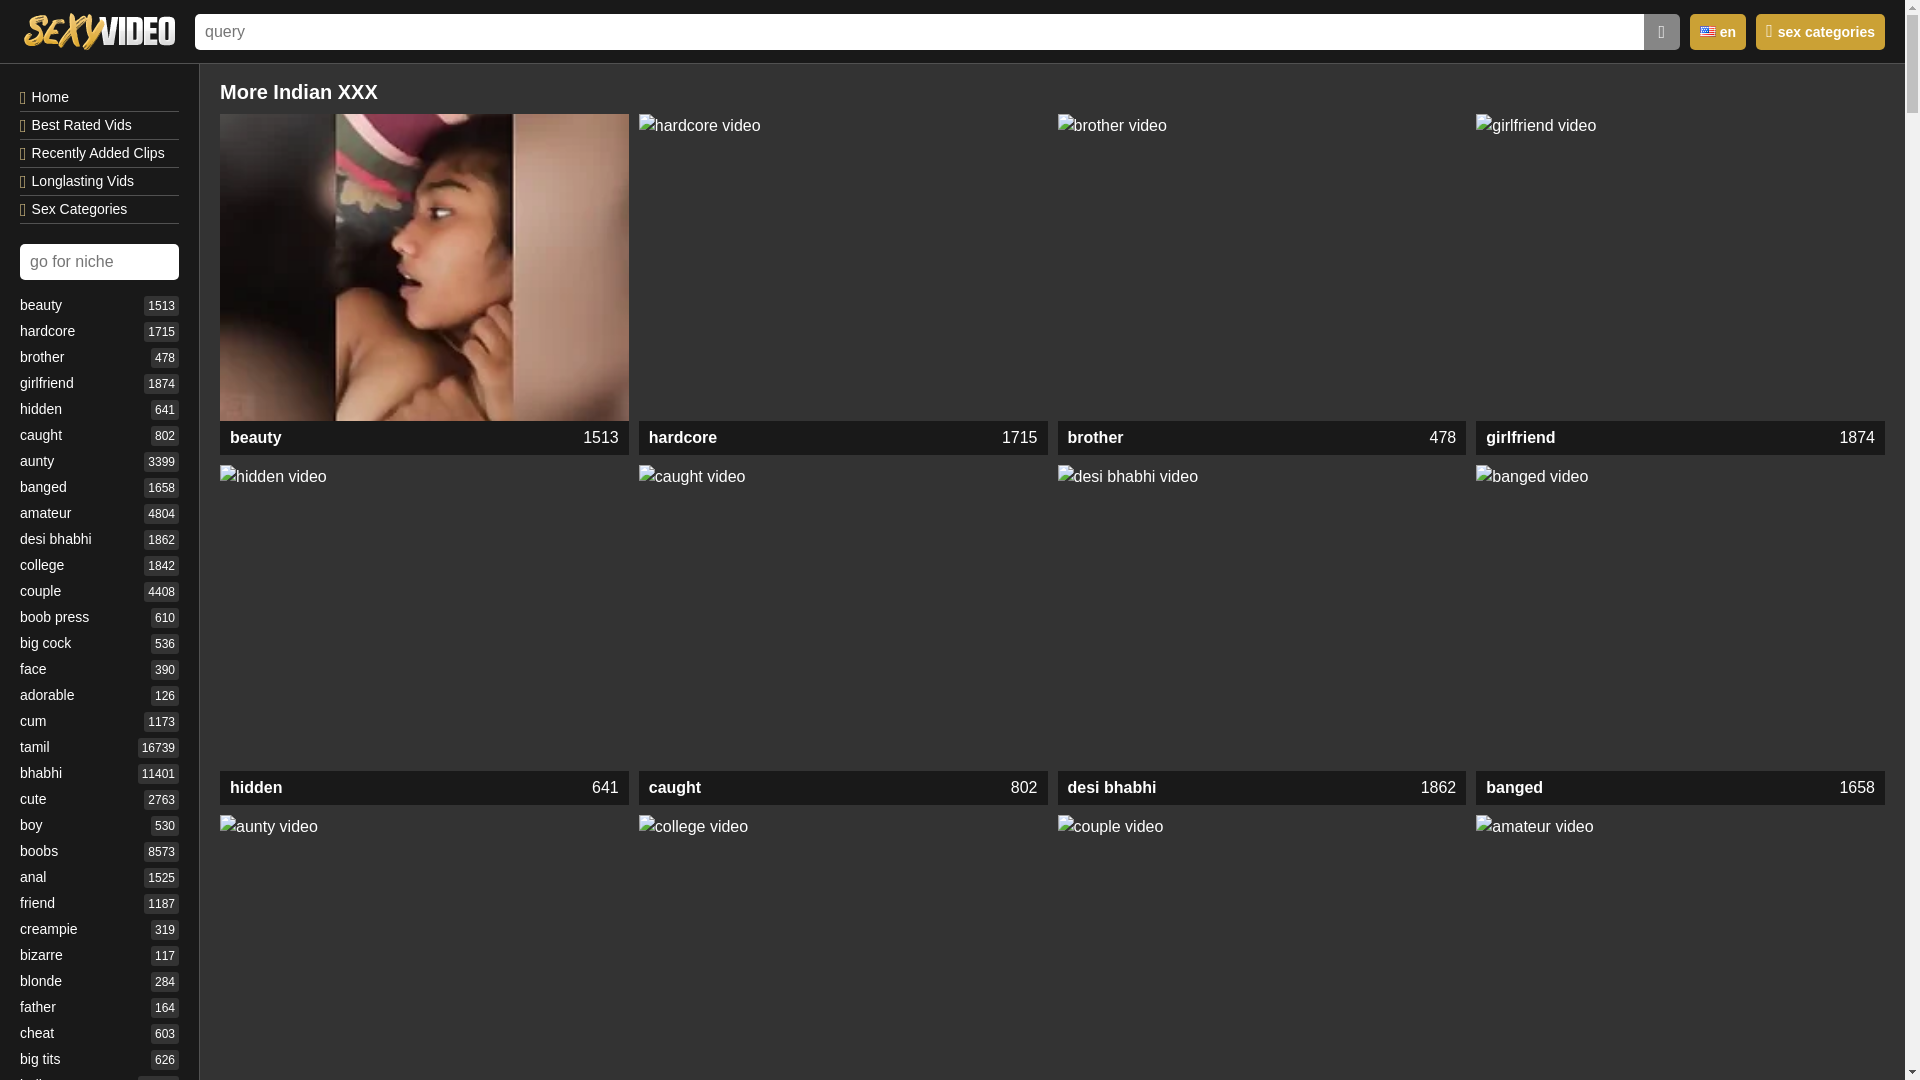  What do you see at coordinates (424, 438) in the screenshot?
I see `beauty` at bounding box center [424, 438].